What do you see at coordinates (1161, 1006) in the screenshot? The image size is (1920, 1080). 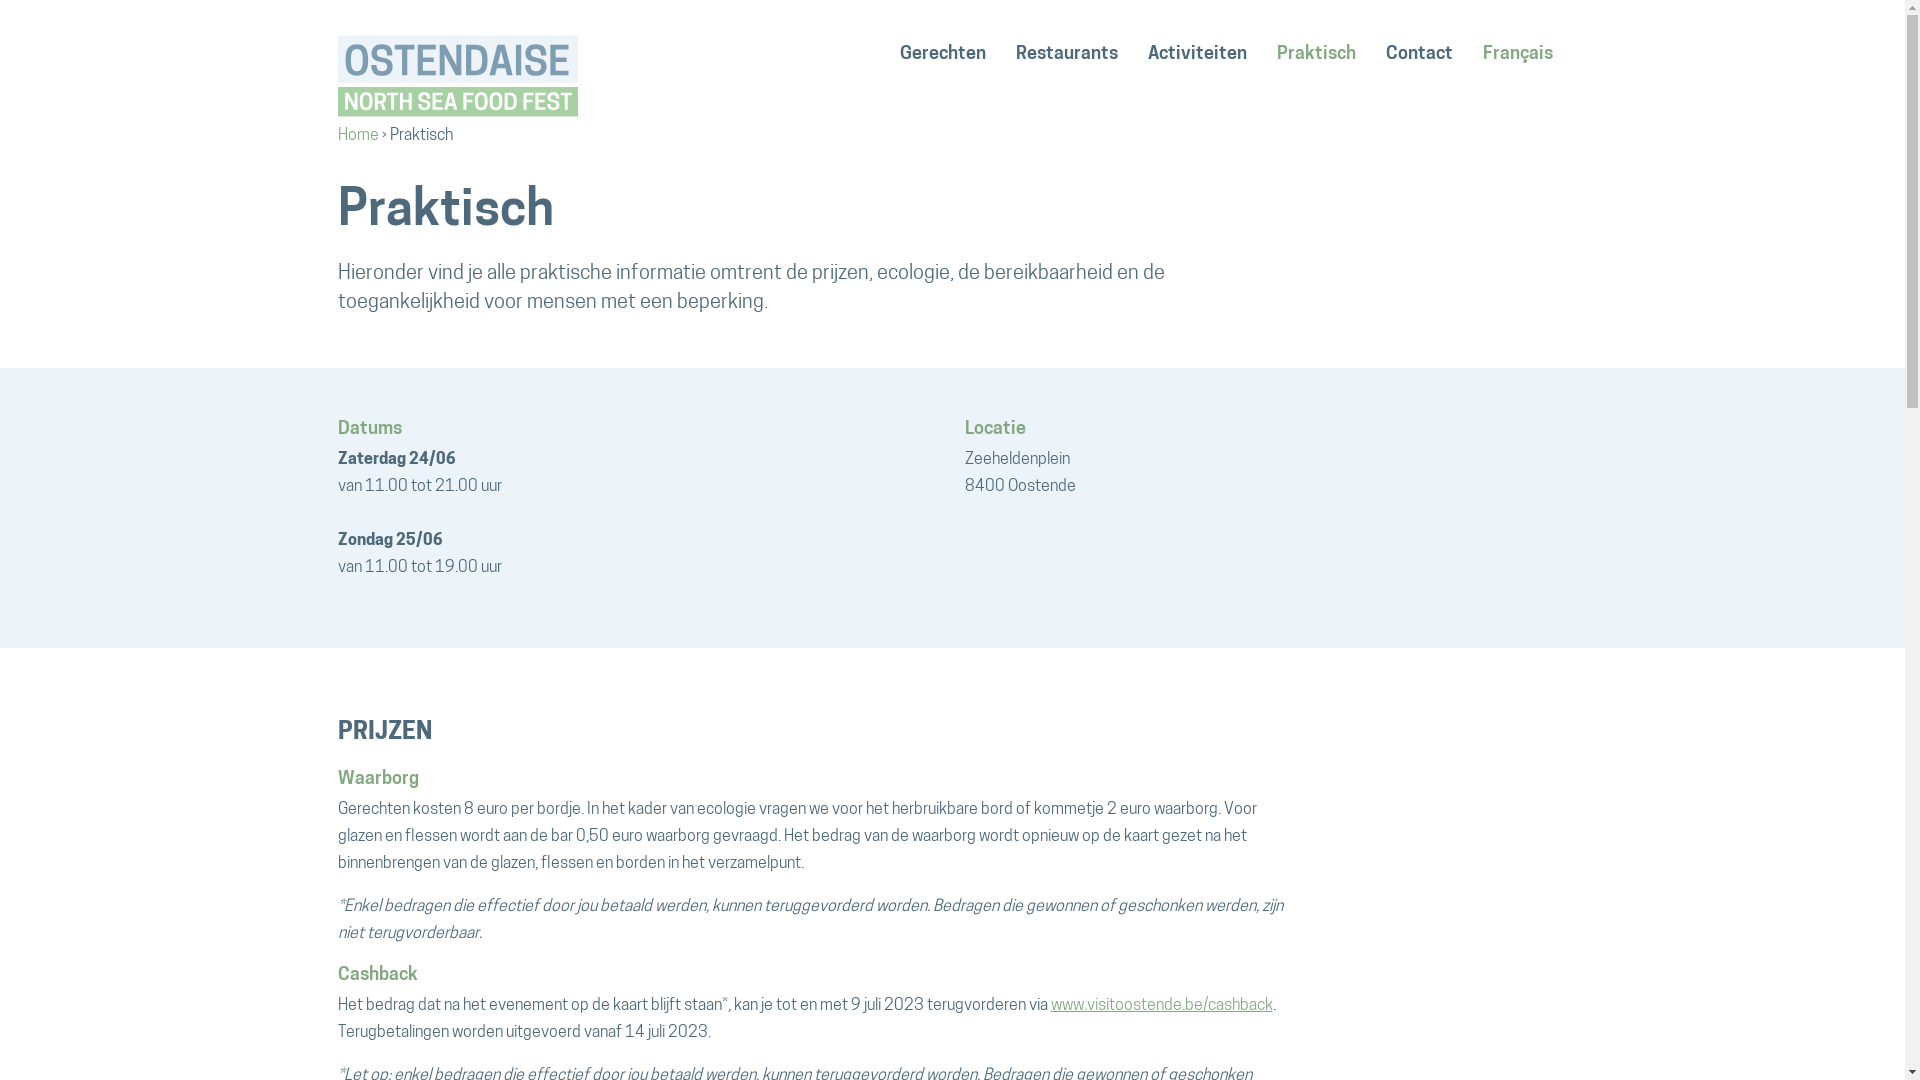 I see `www.visitoostende.be/cashback` at bounding box center [1161, 1006].